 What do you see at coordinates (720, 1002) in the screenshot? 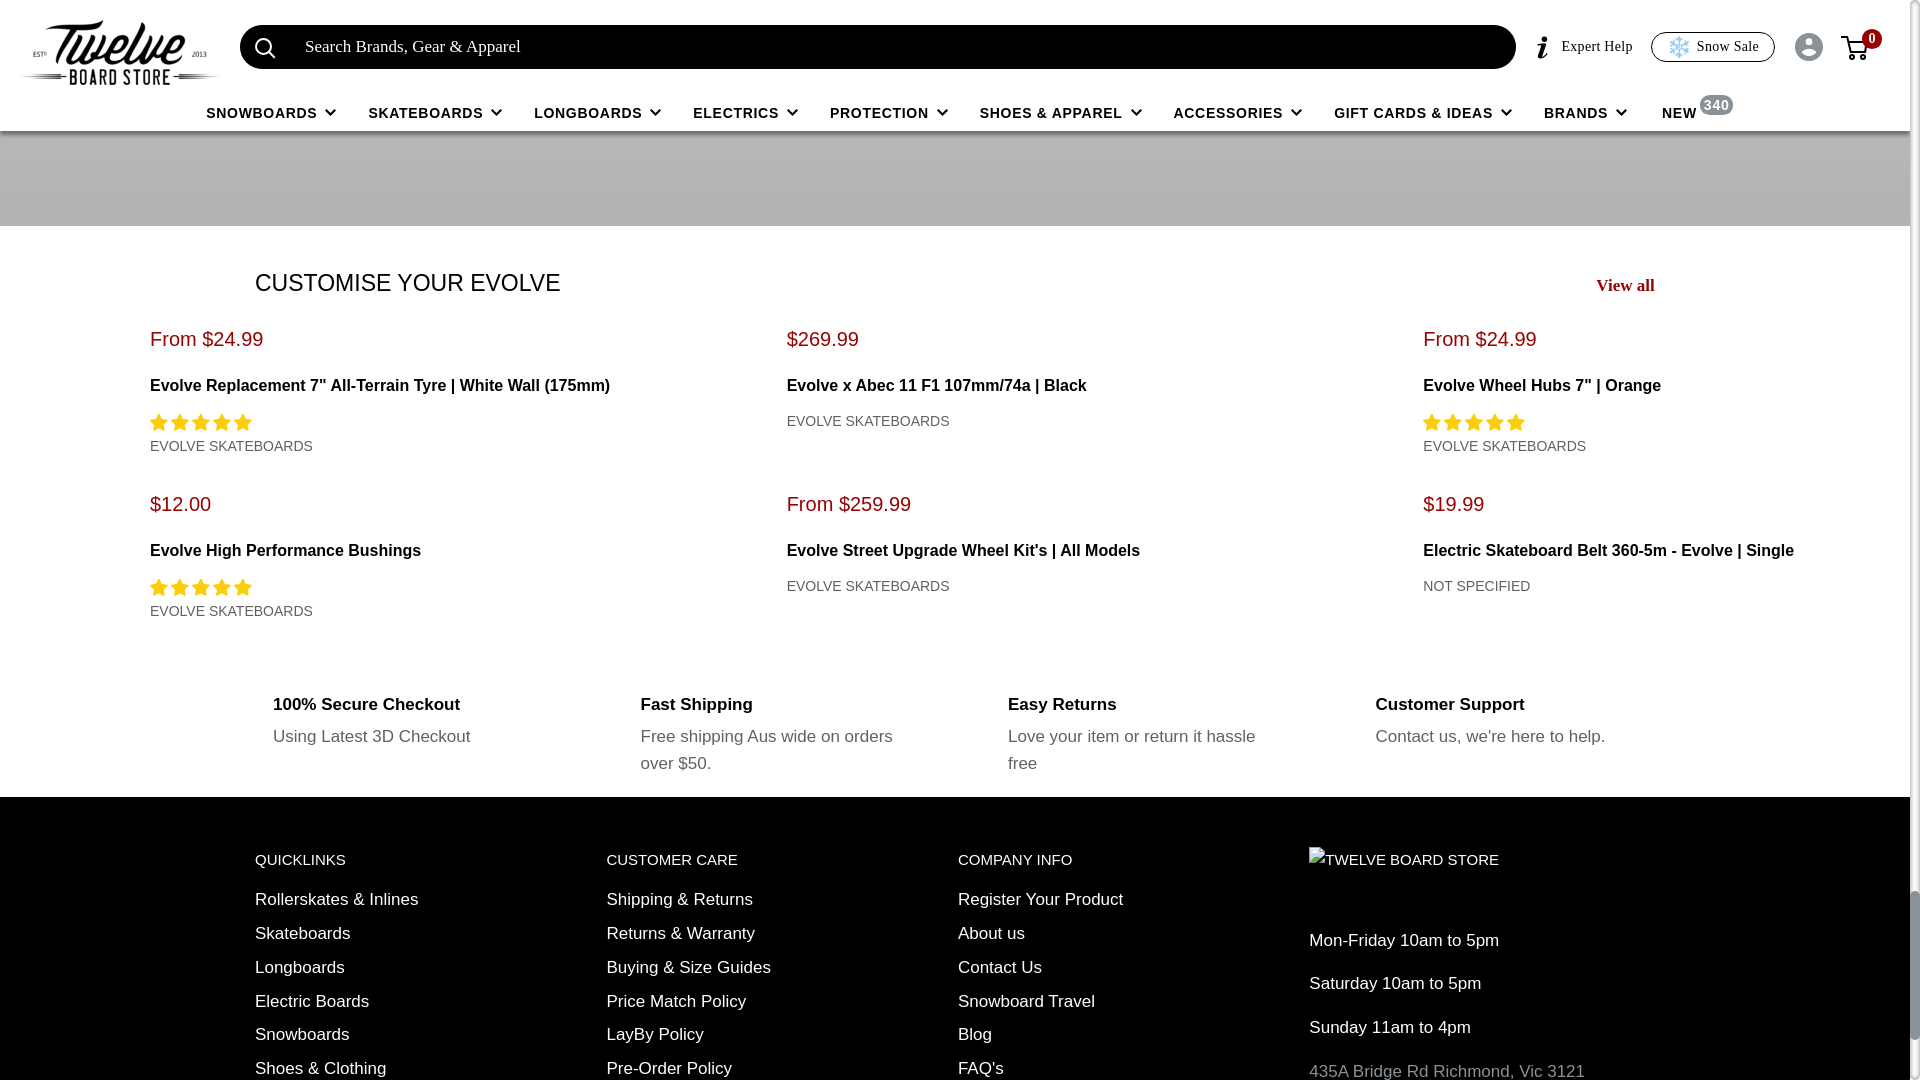
I see `Price Match Policy` at bounding box center [720, 1002].